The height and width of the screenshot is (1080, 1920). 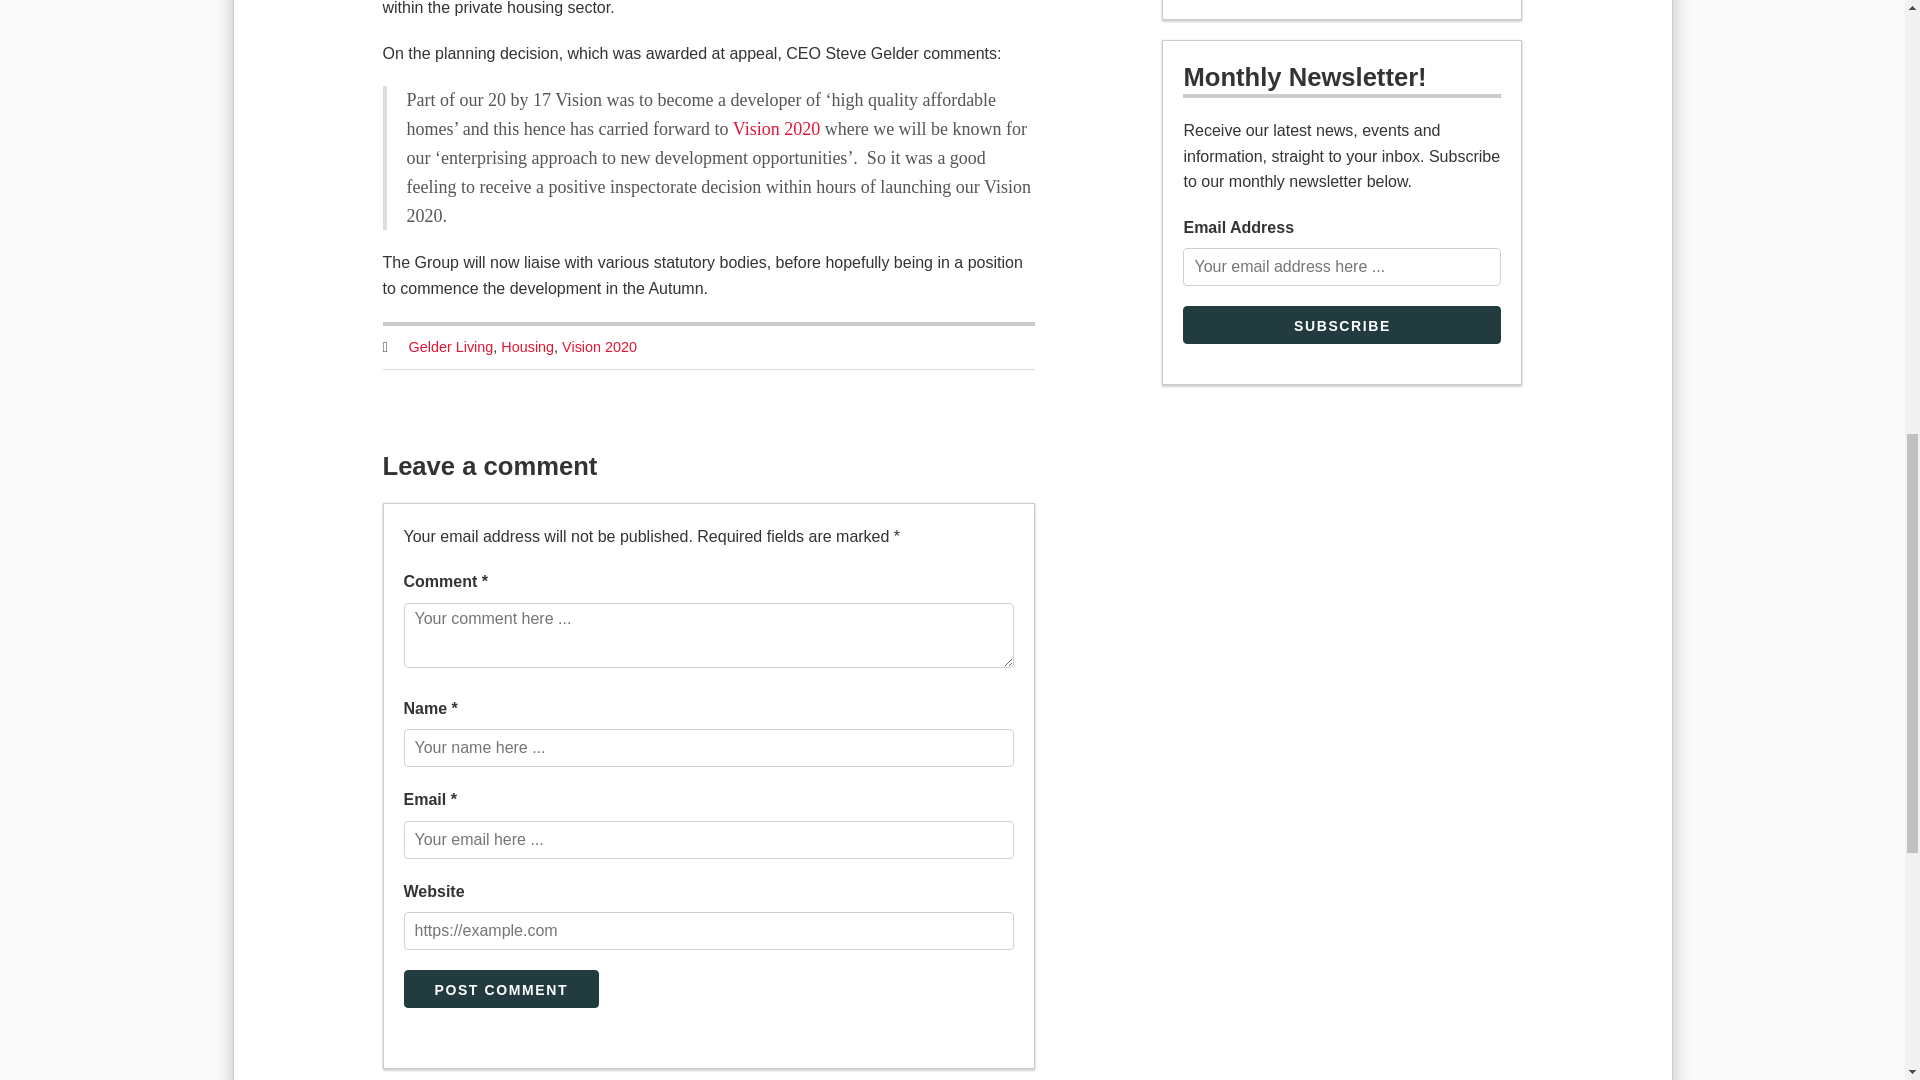 I want to click on Post Comment, so click(x=501, y=988).